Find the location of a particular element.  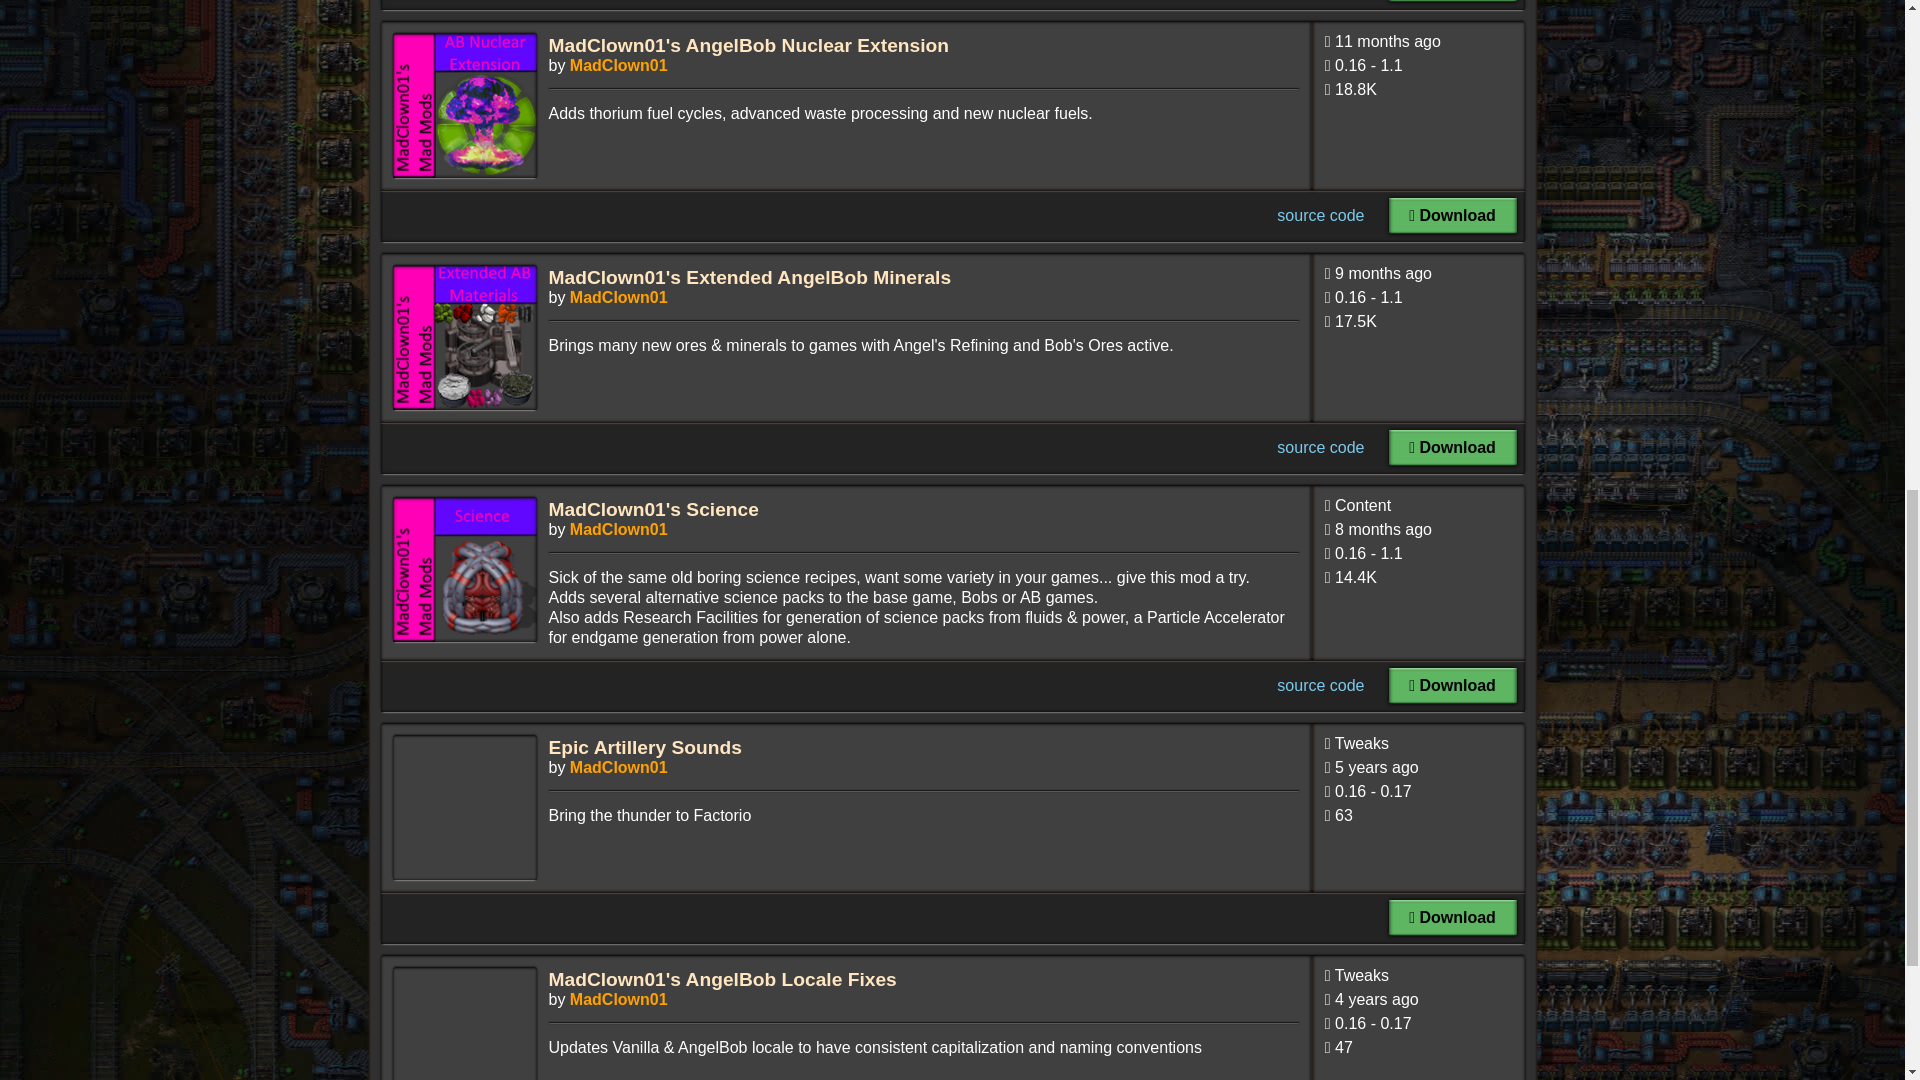

Download is located at coordinates (1452, 216).